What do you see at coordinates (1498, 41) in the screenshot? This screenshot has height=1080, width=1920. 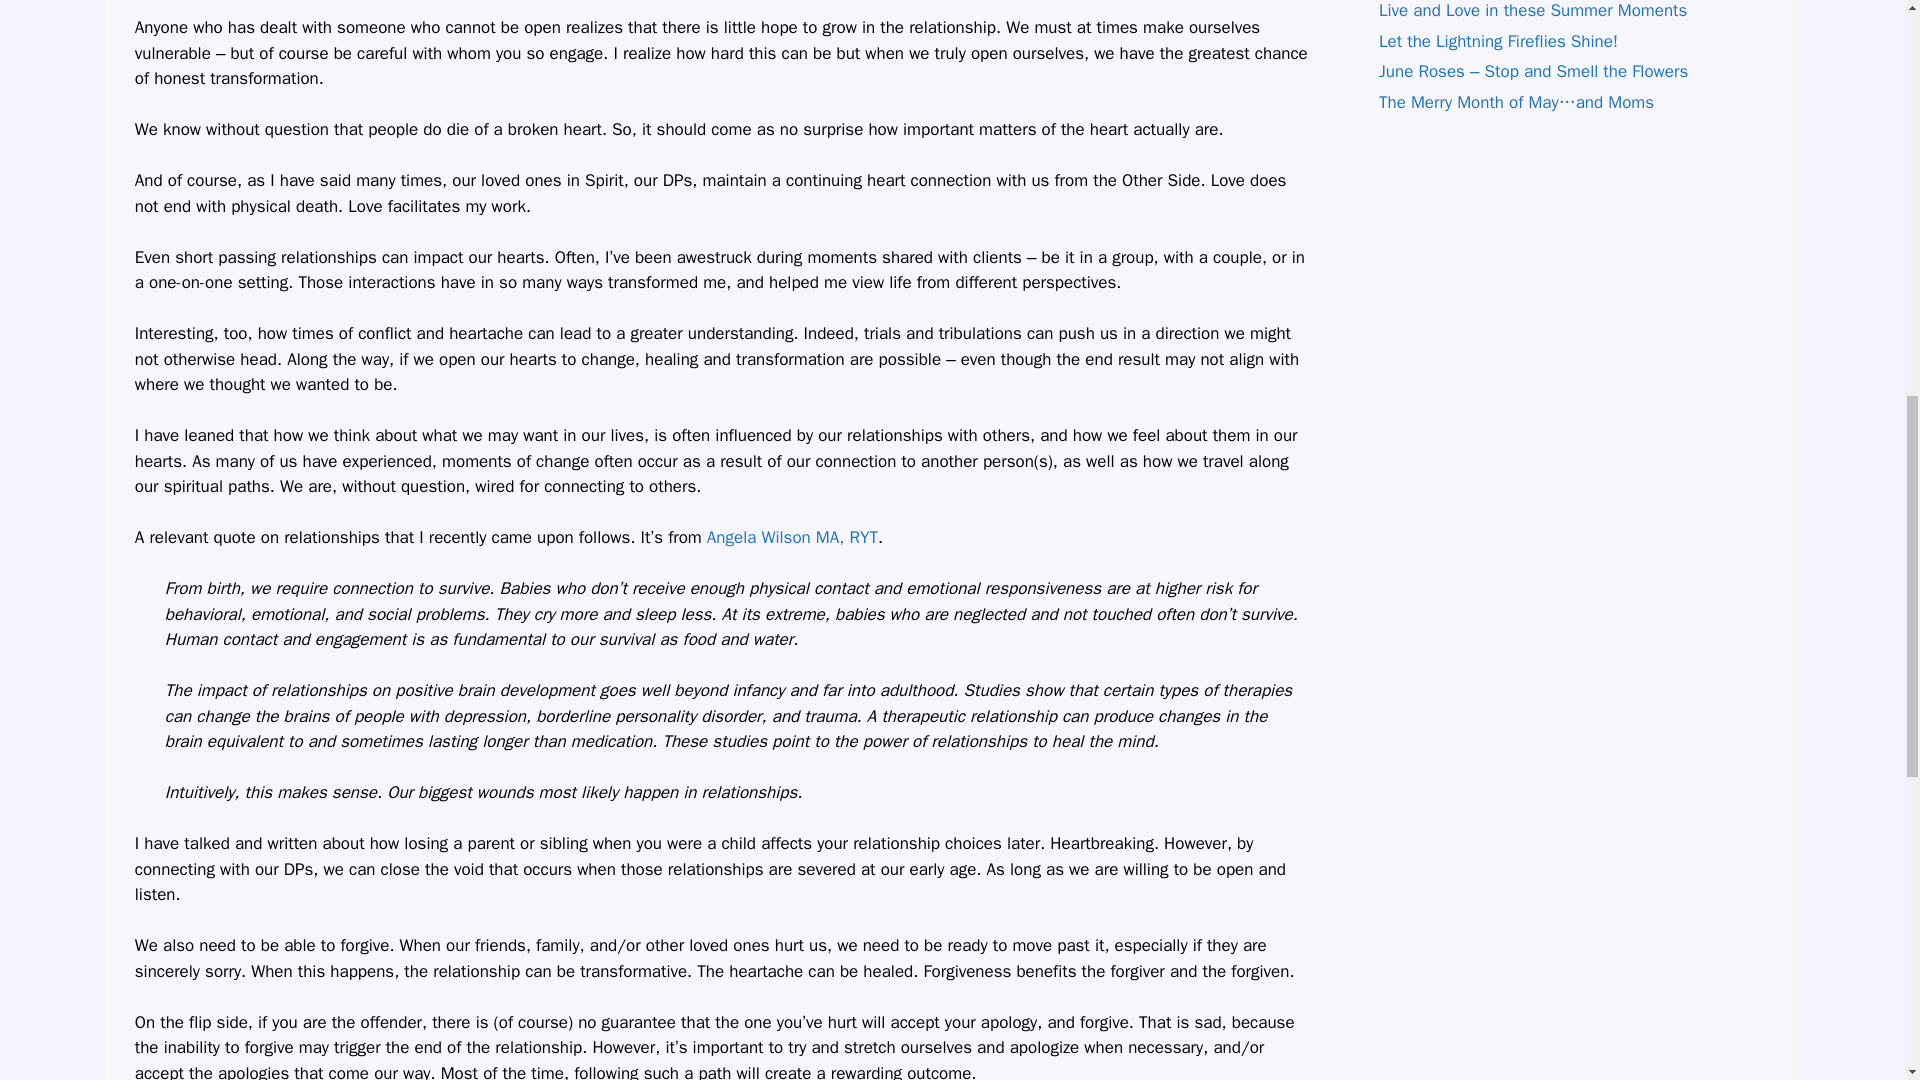 I see `Let the Lightning Fireflies Shine!` at bounding box center [1498, 41].